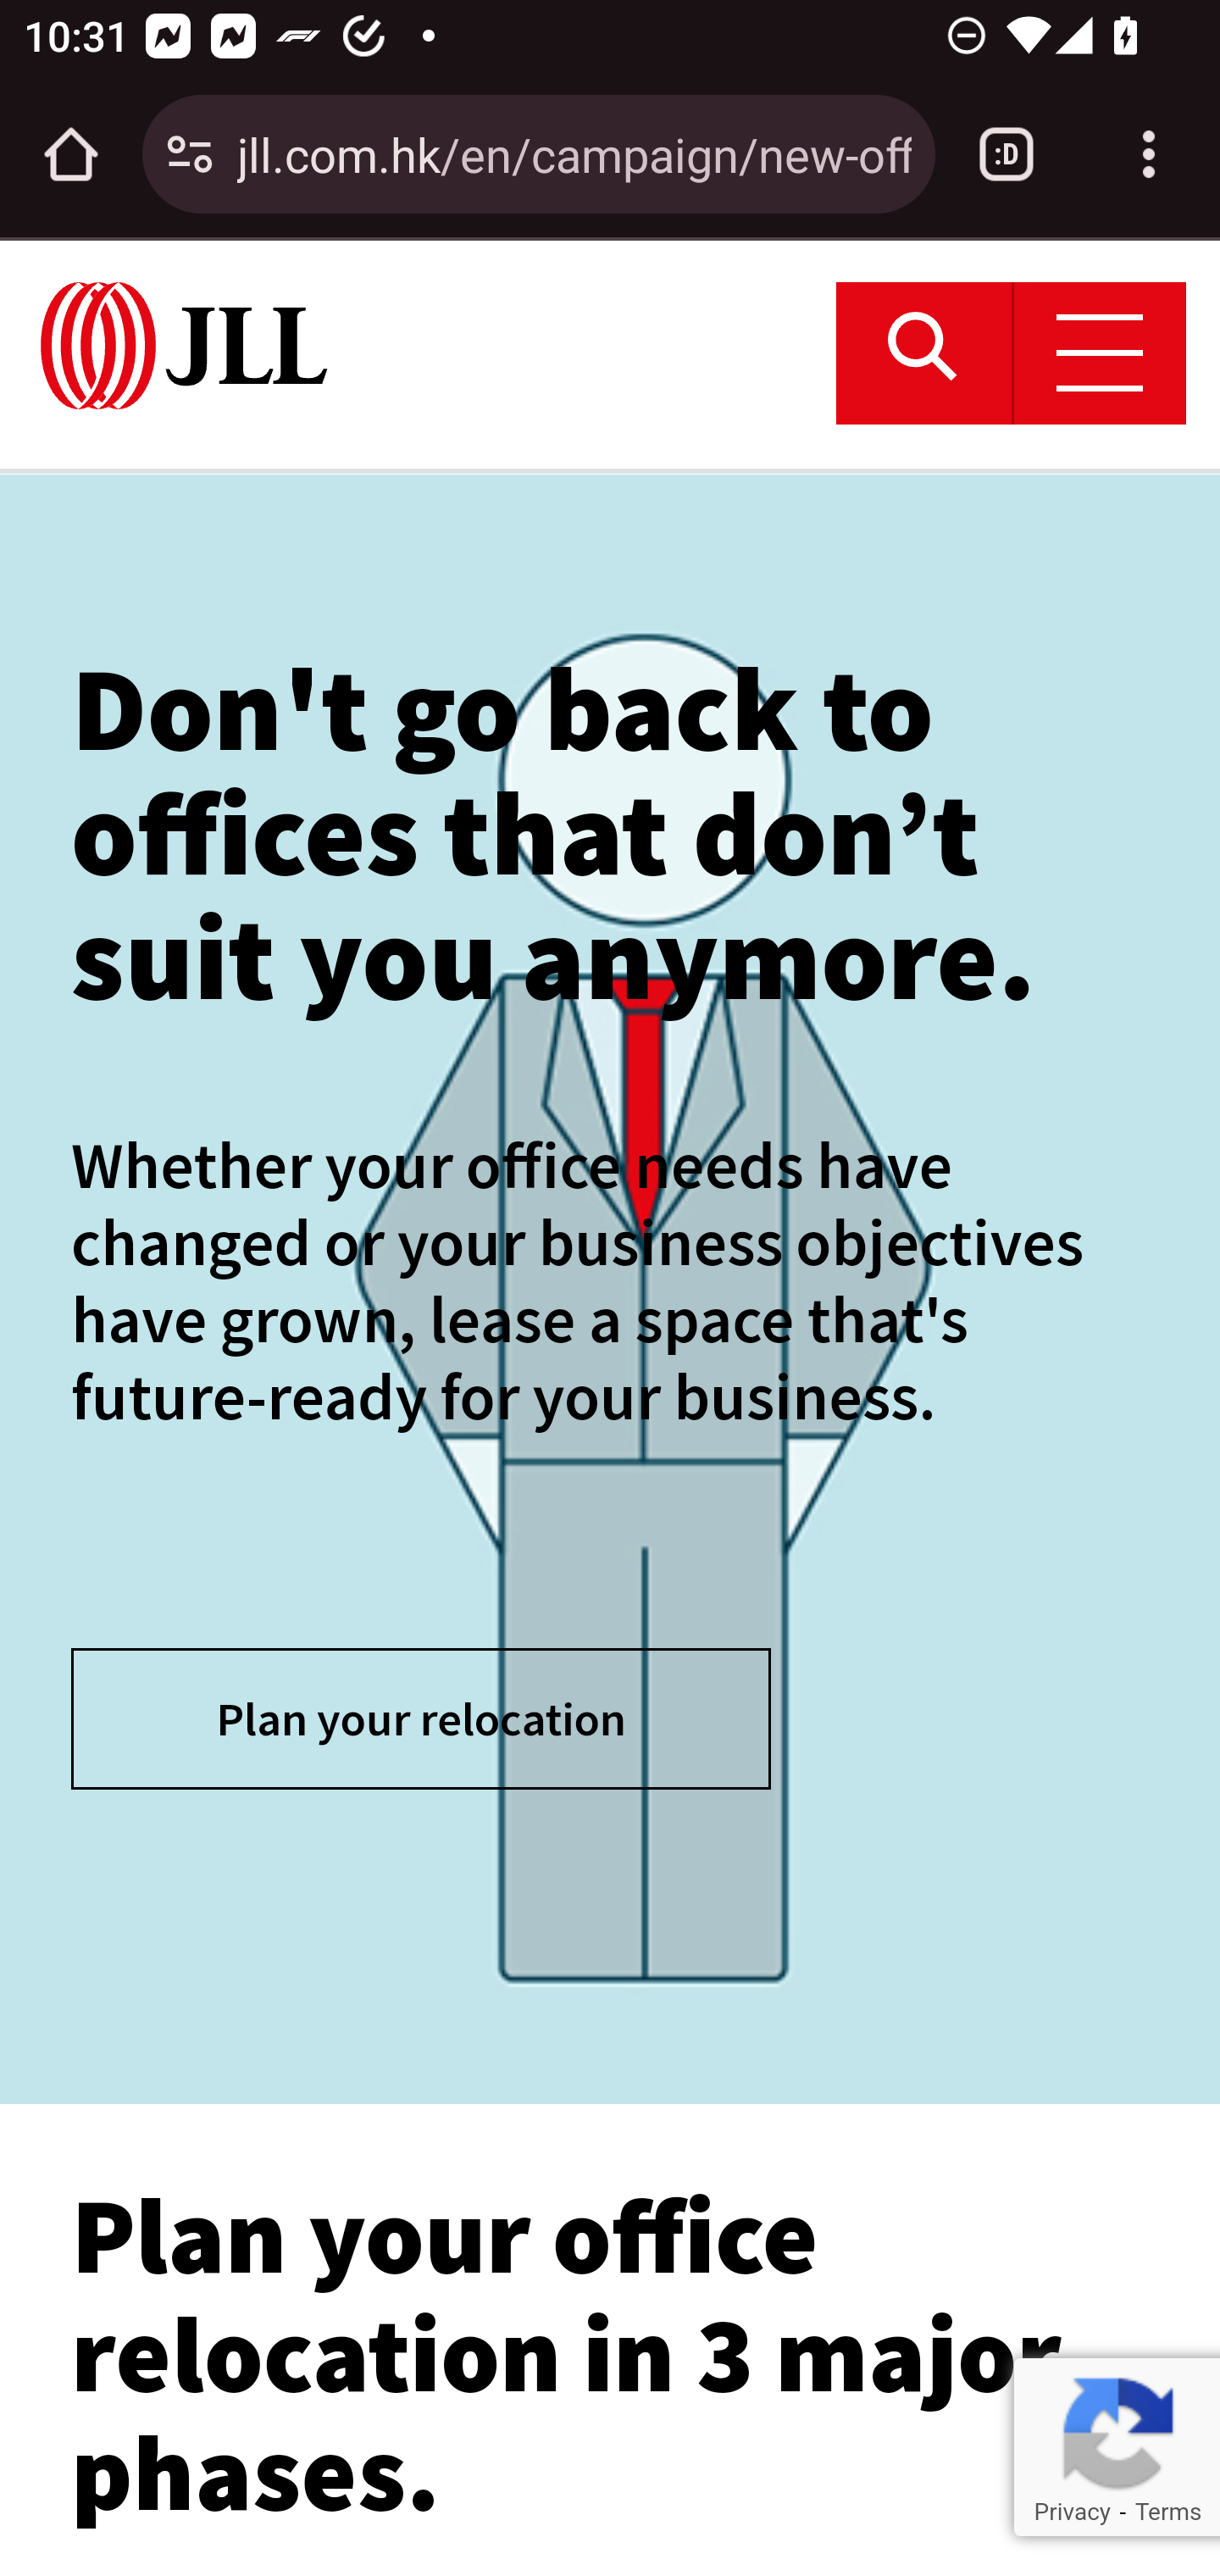 This screenshot has width=1220, height=2576. I want to click on JLL Hong Kong, so click(185, 345).